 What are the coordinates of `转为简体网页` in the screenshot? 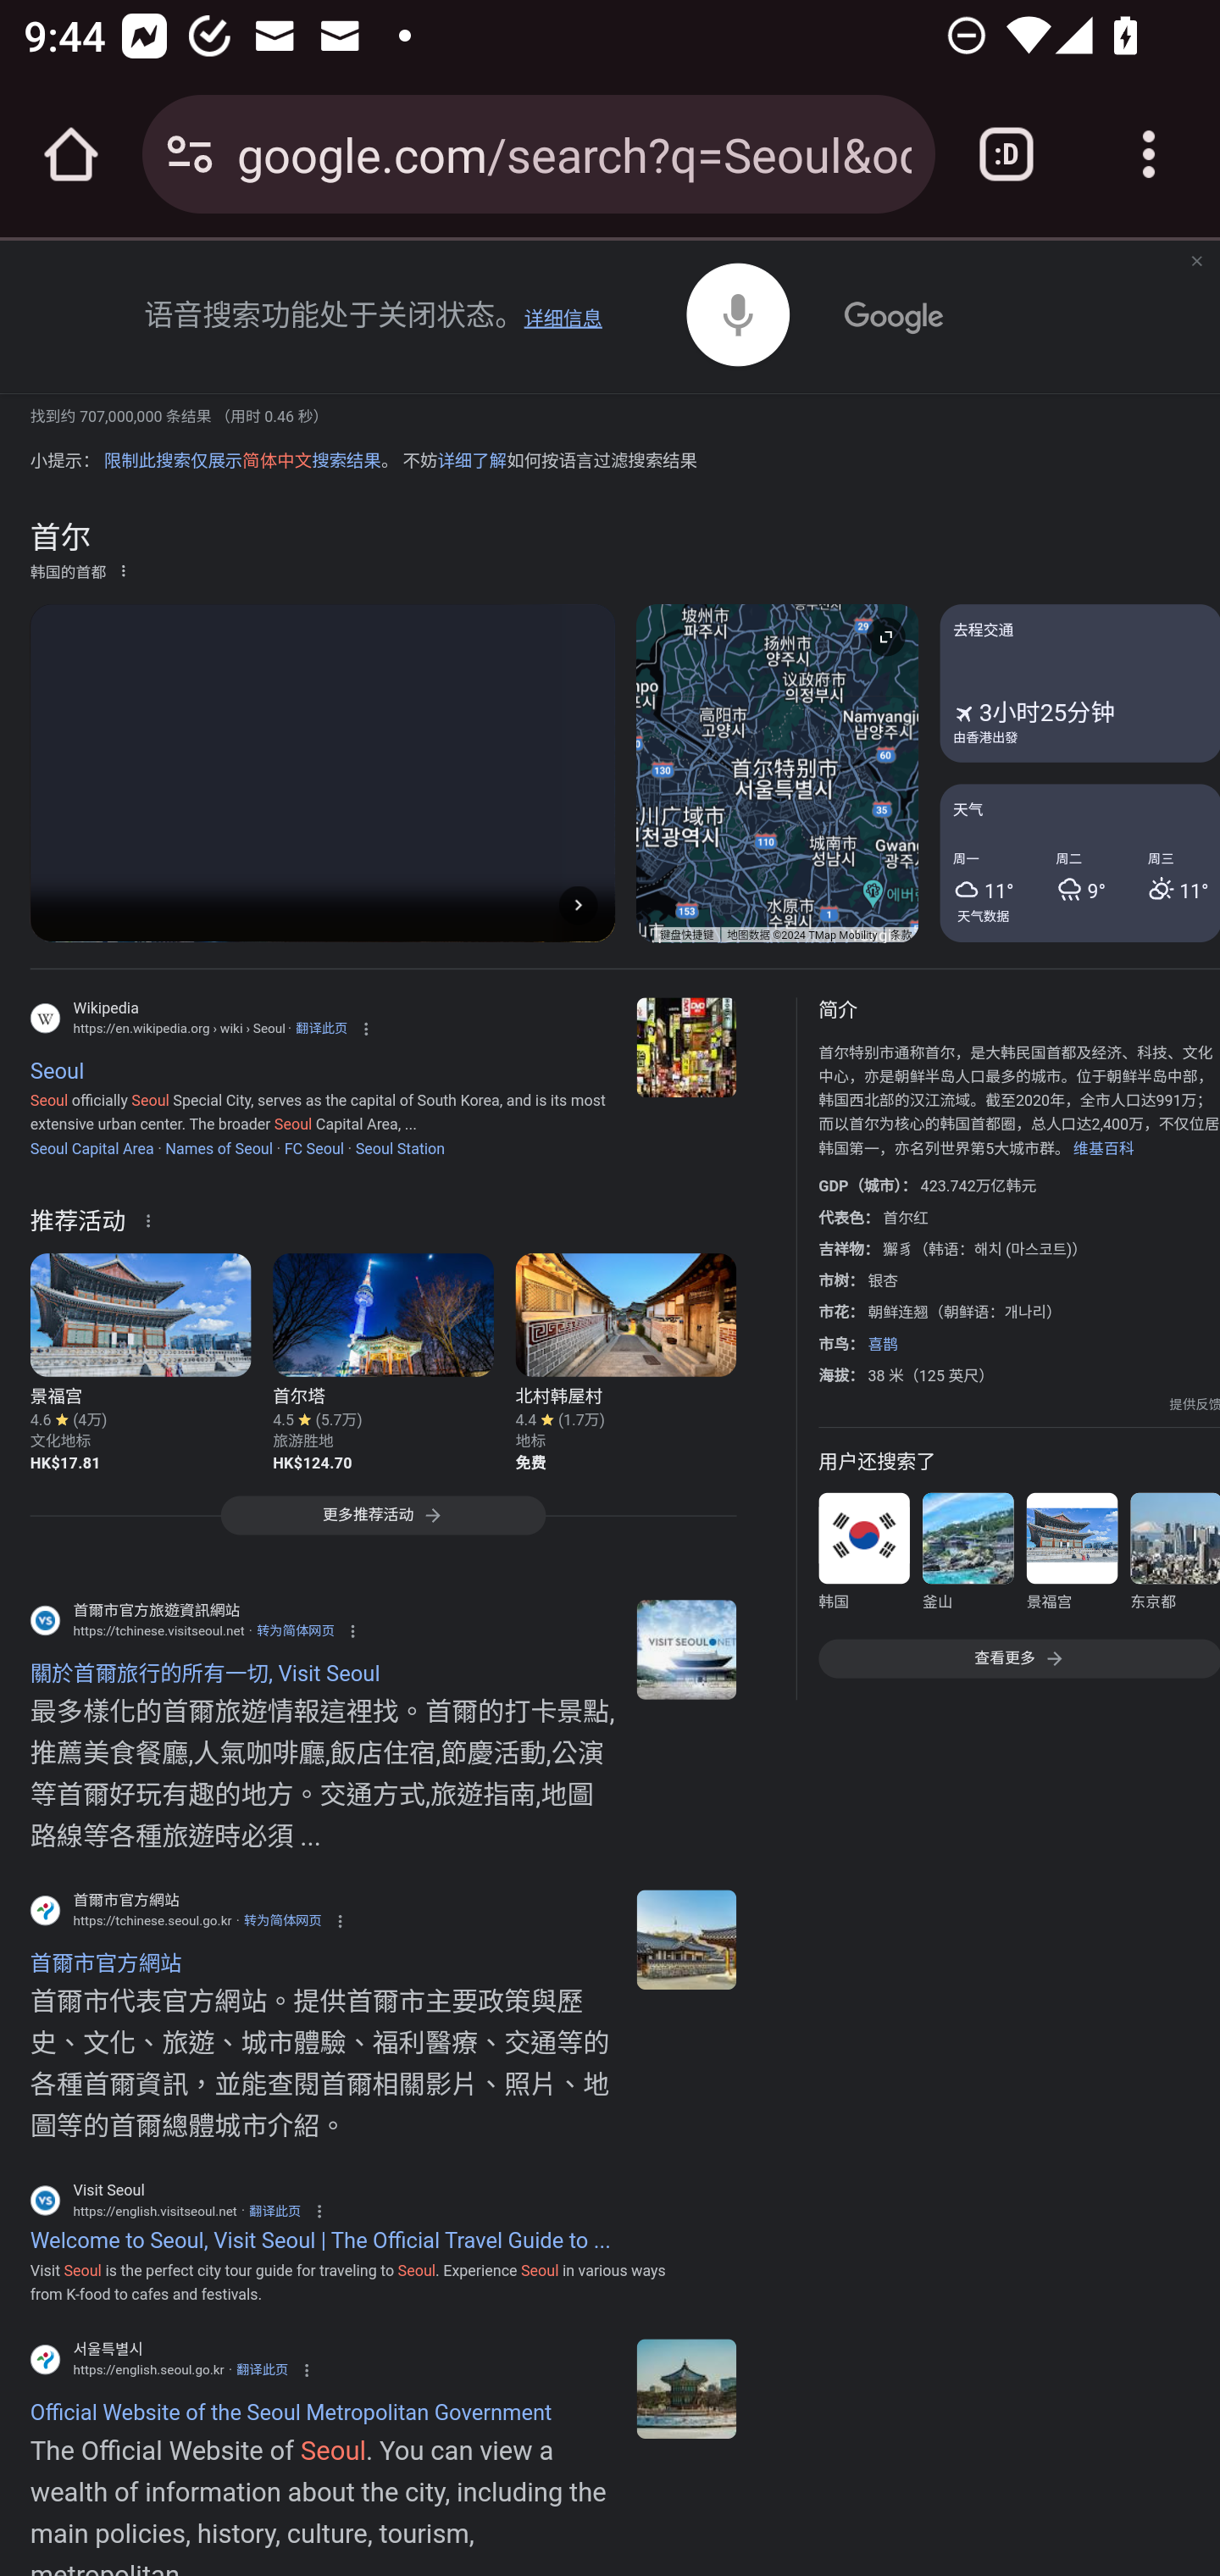 It's located at (295, 1630).